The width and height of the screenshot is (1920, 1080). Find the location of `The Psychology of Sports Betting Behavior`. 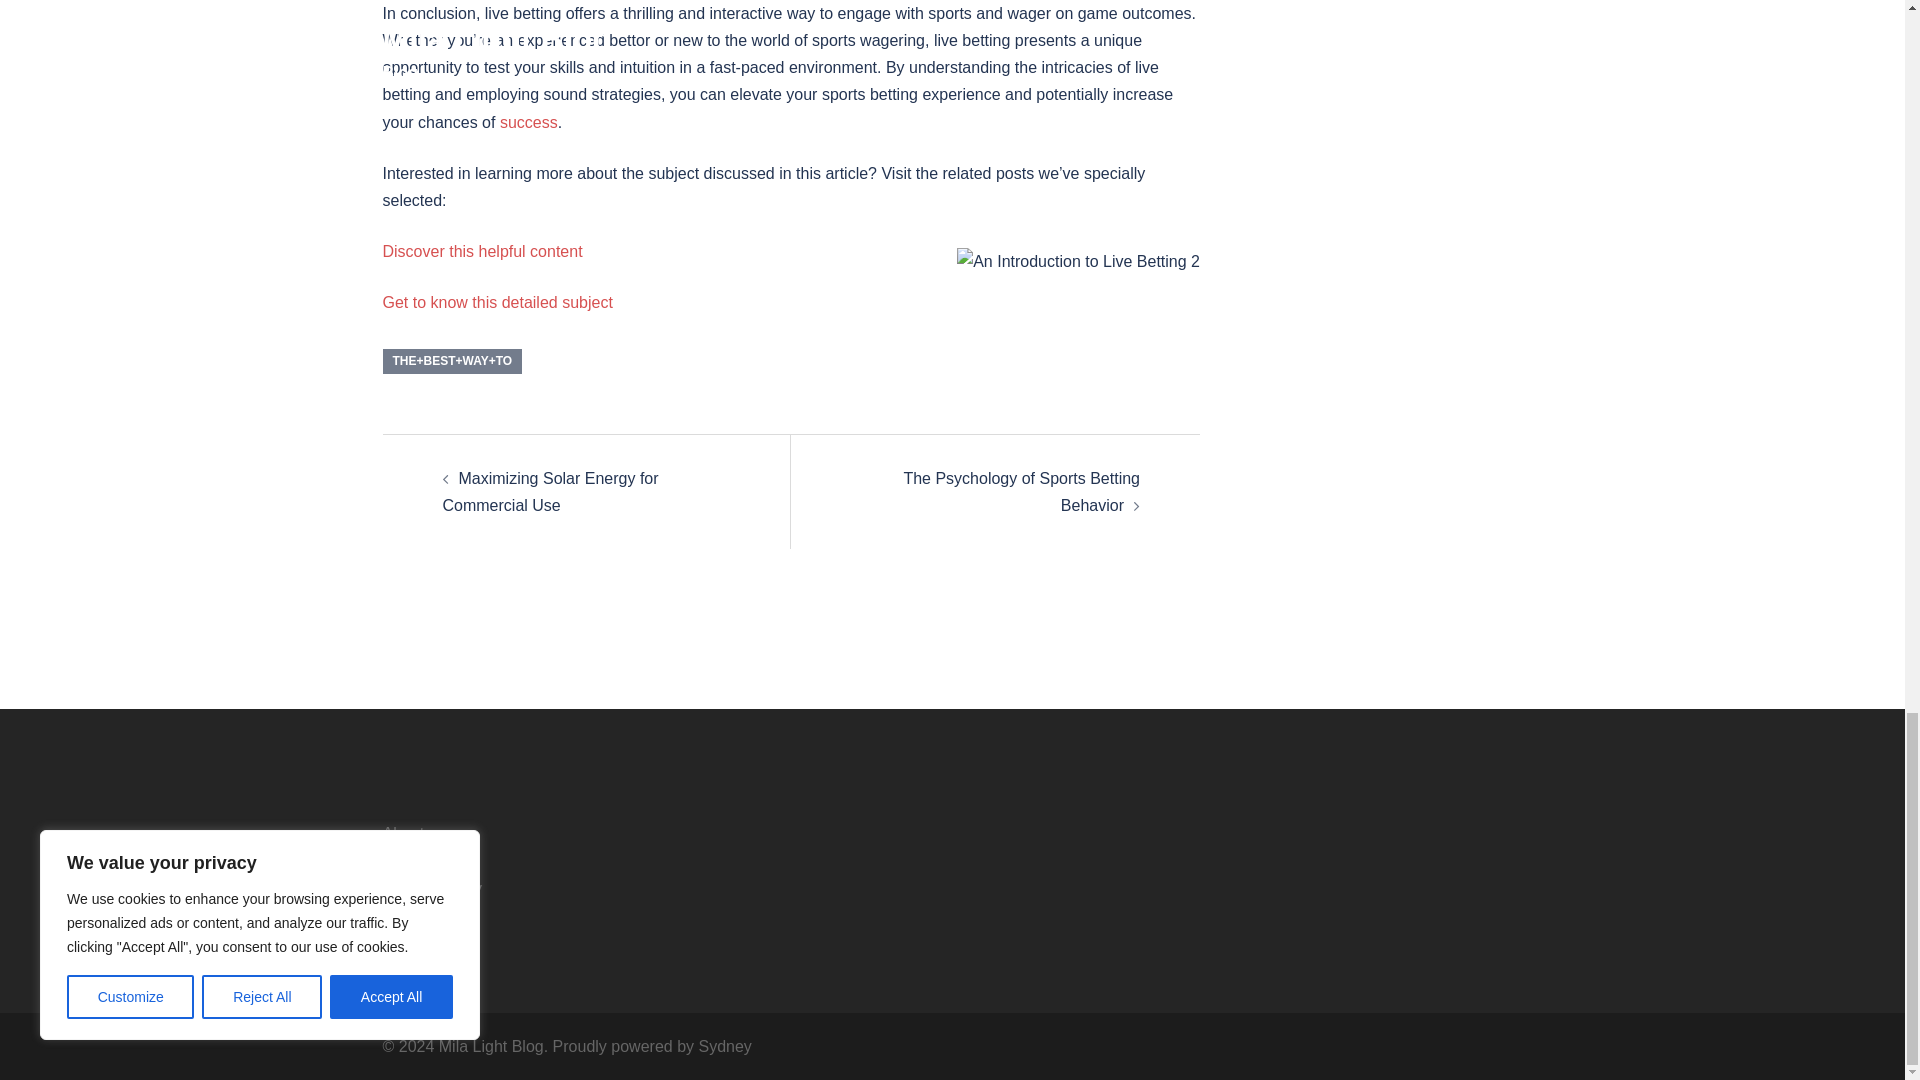

The Psychology of Sports Betting Behavior is located at coordinates (1021, 492).